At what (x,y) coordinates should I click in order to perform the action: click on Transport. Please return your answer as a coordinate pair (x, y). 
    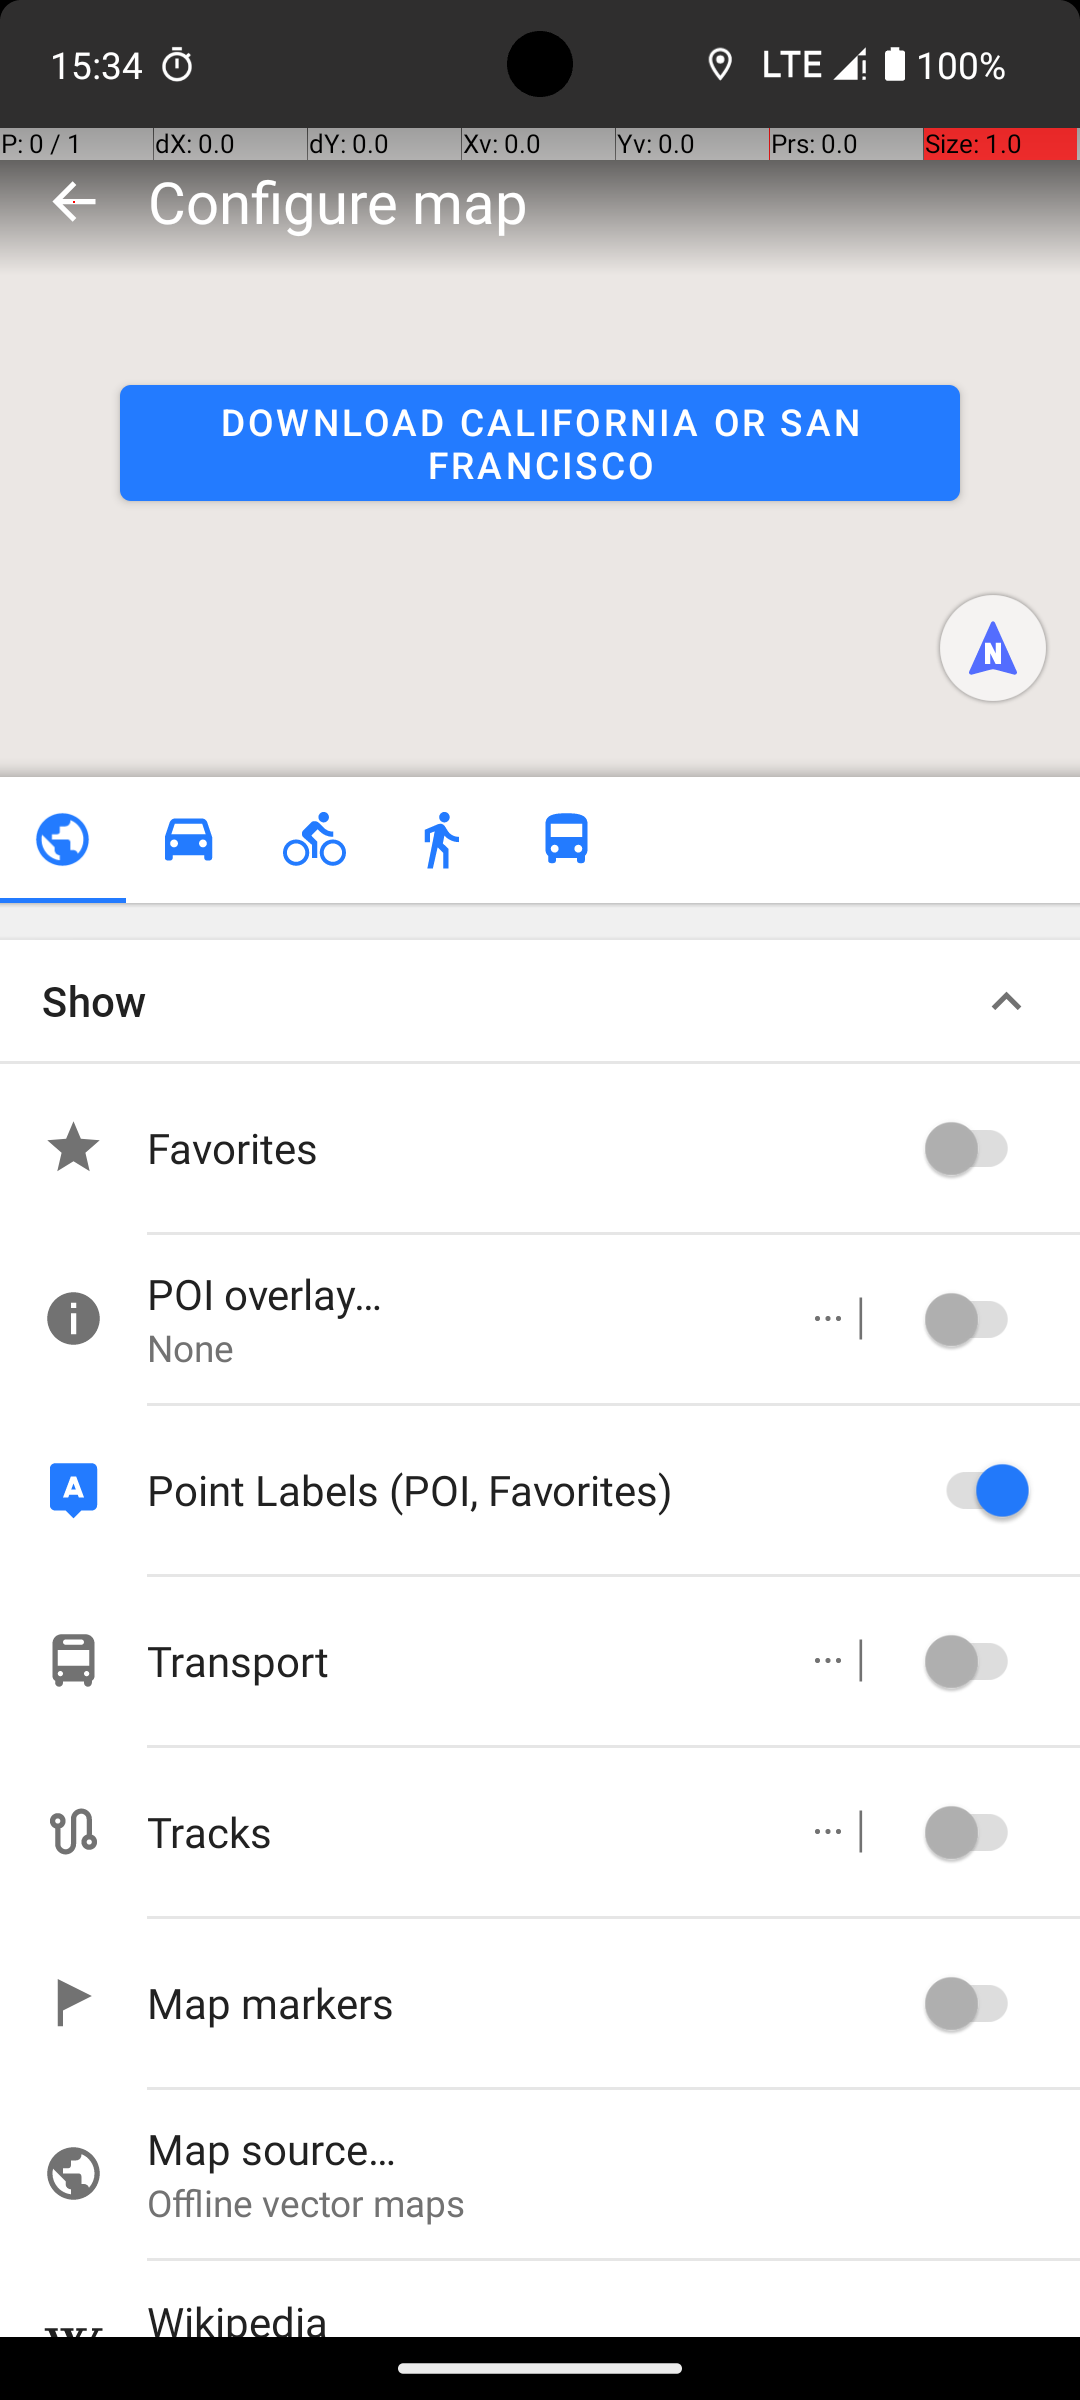
    Looking at the image, I should click on (456, 1660).